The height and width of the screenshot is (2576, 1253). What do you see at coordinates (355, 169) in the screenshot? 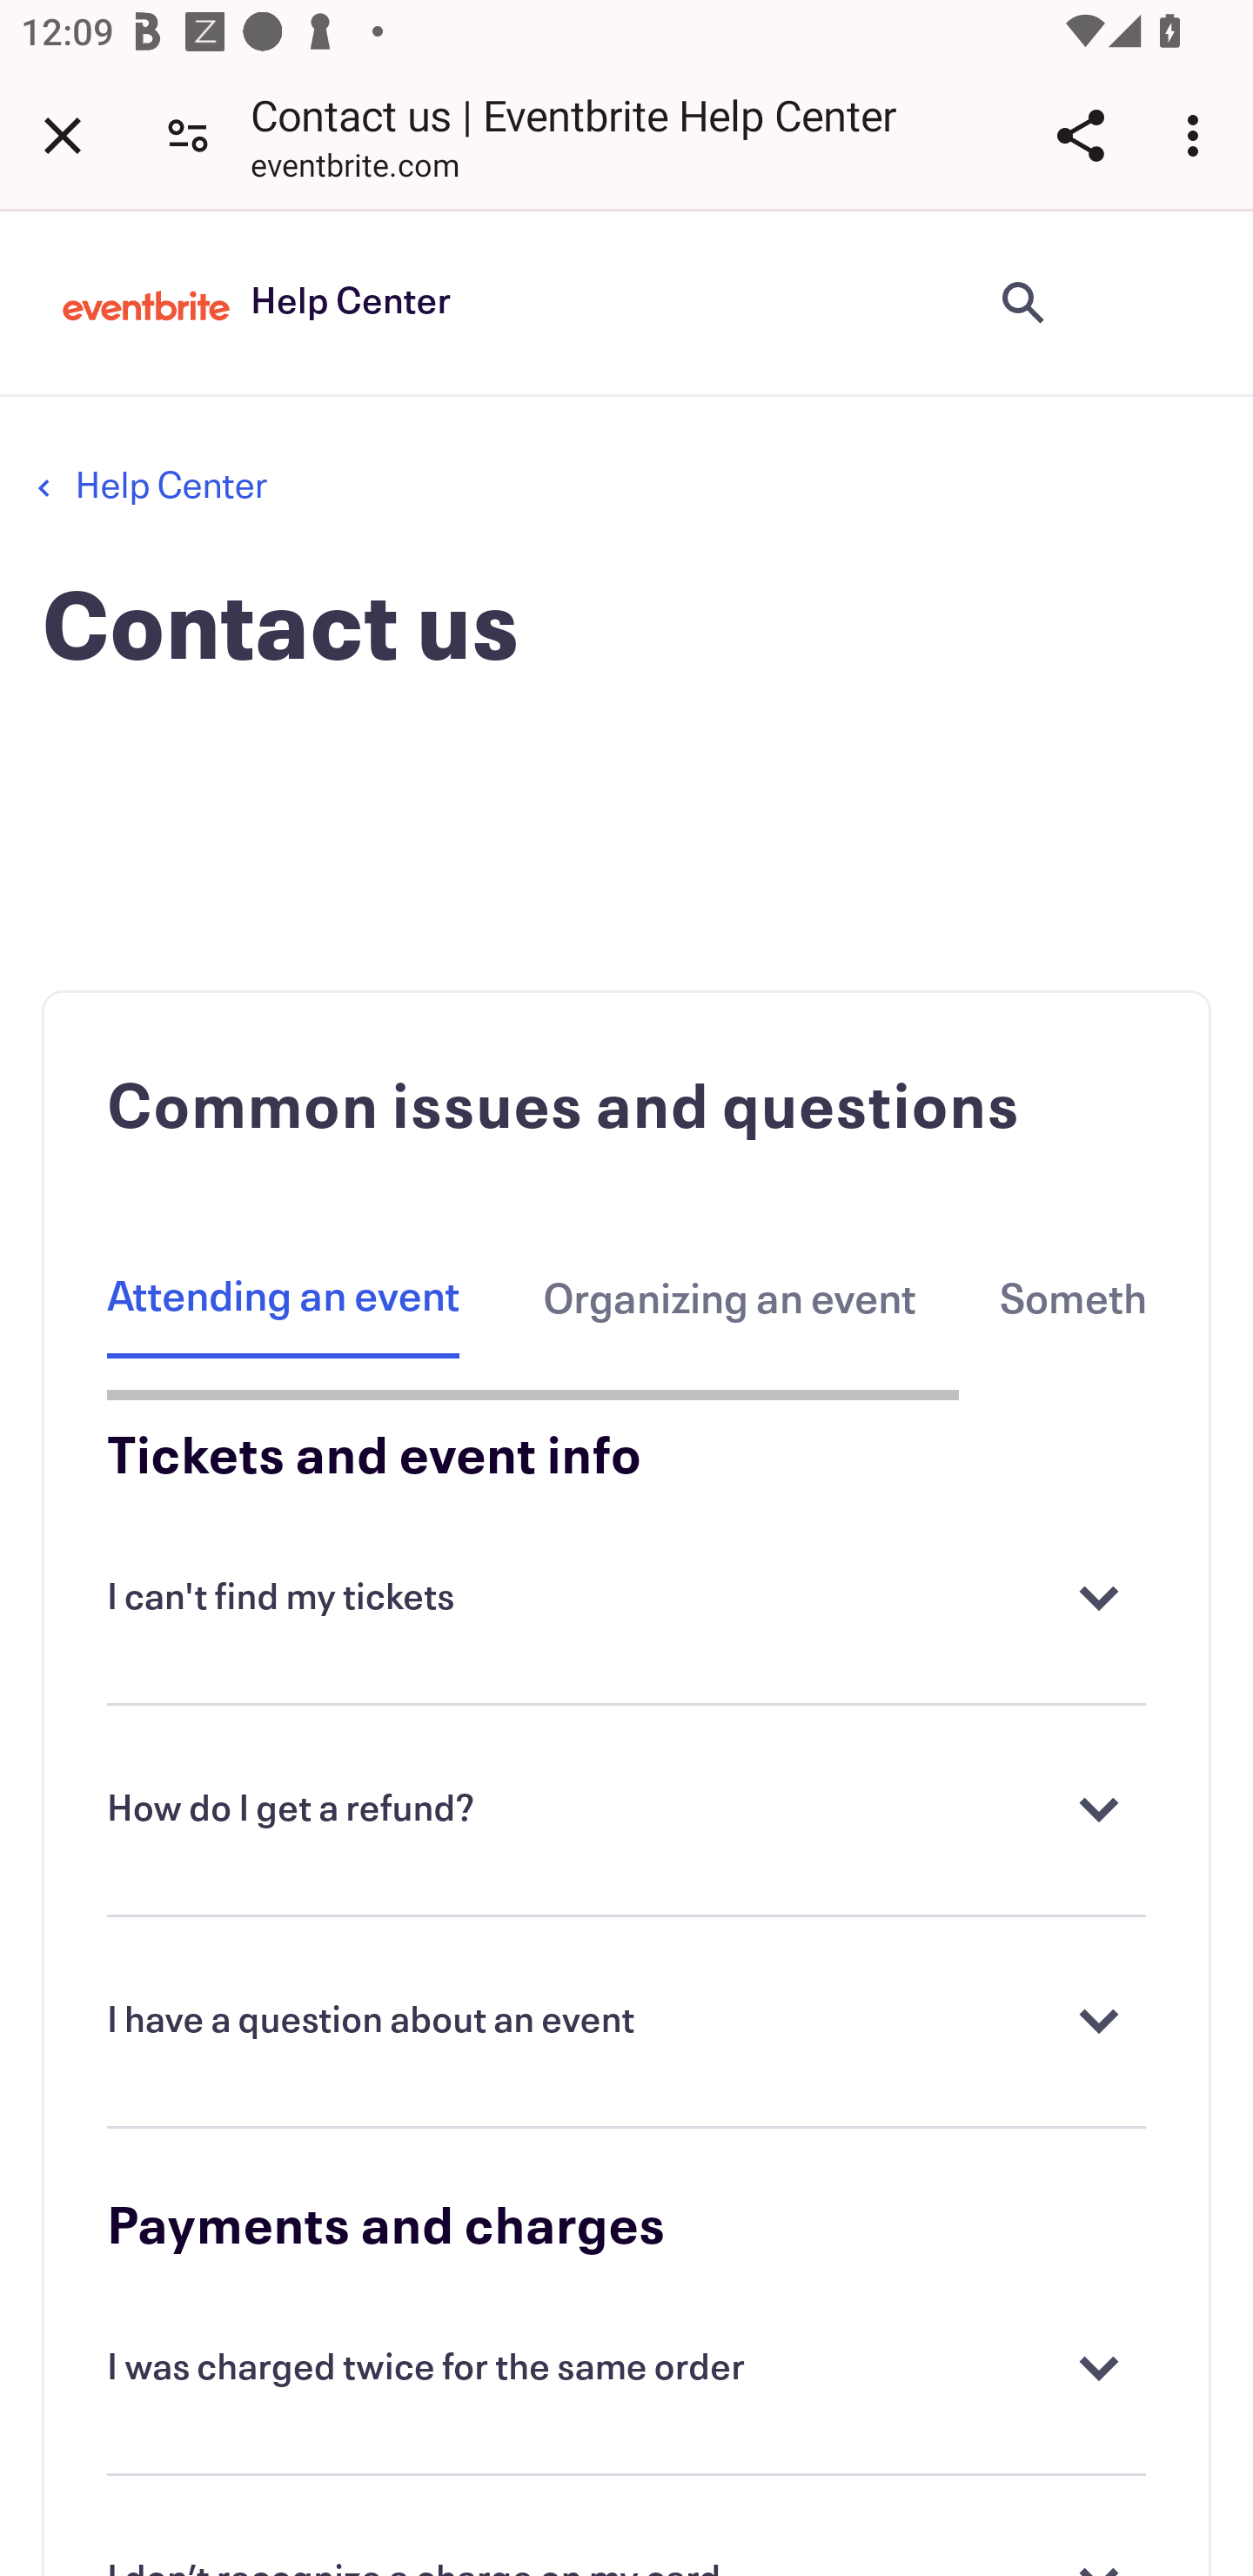
I see `eventbrite.com` at bounding box center [355, 169].